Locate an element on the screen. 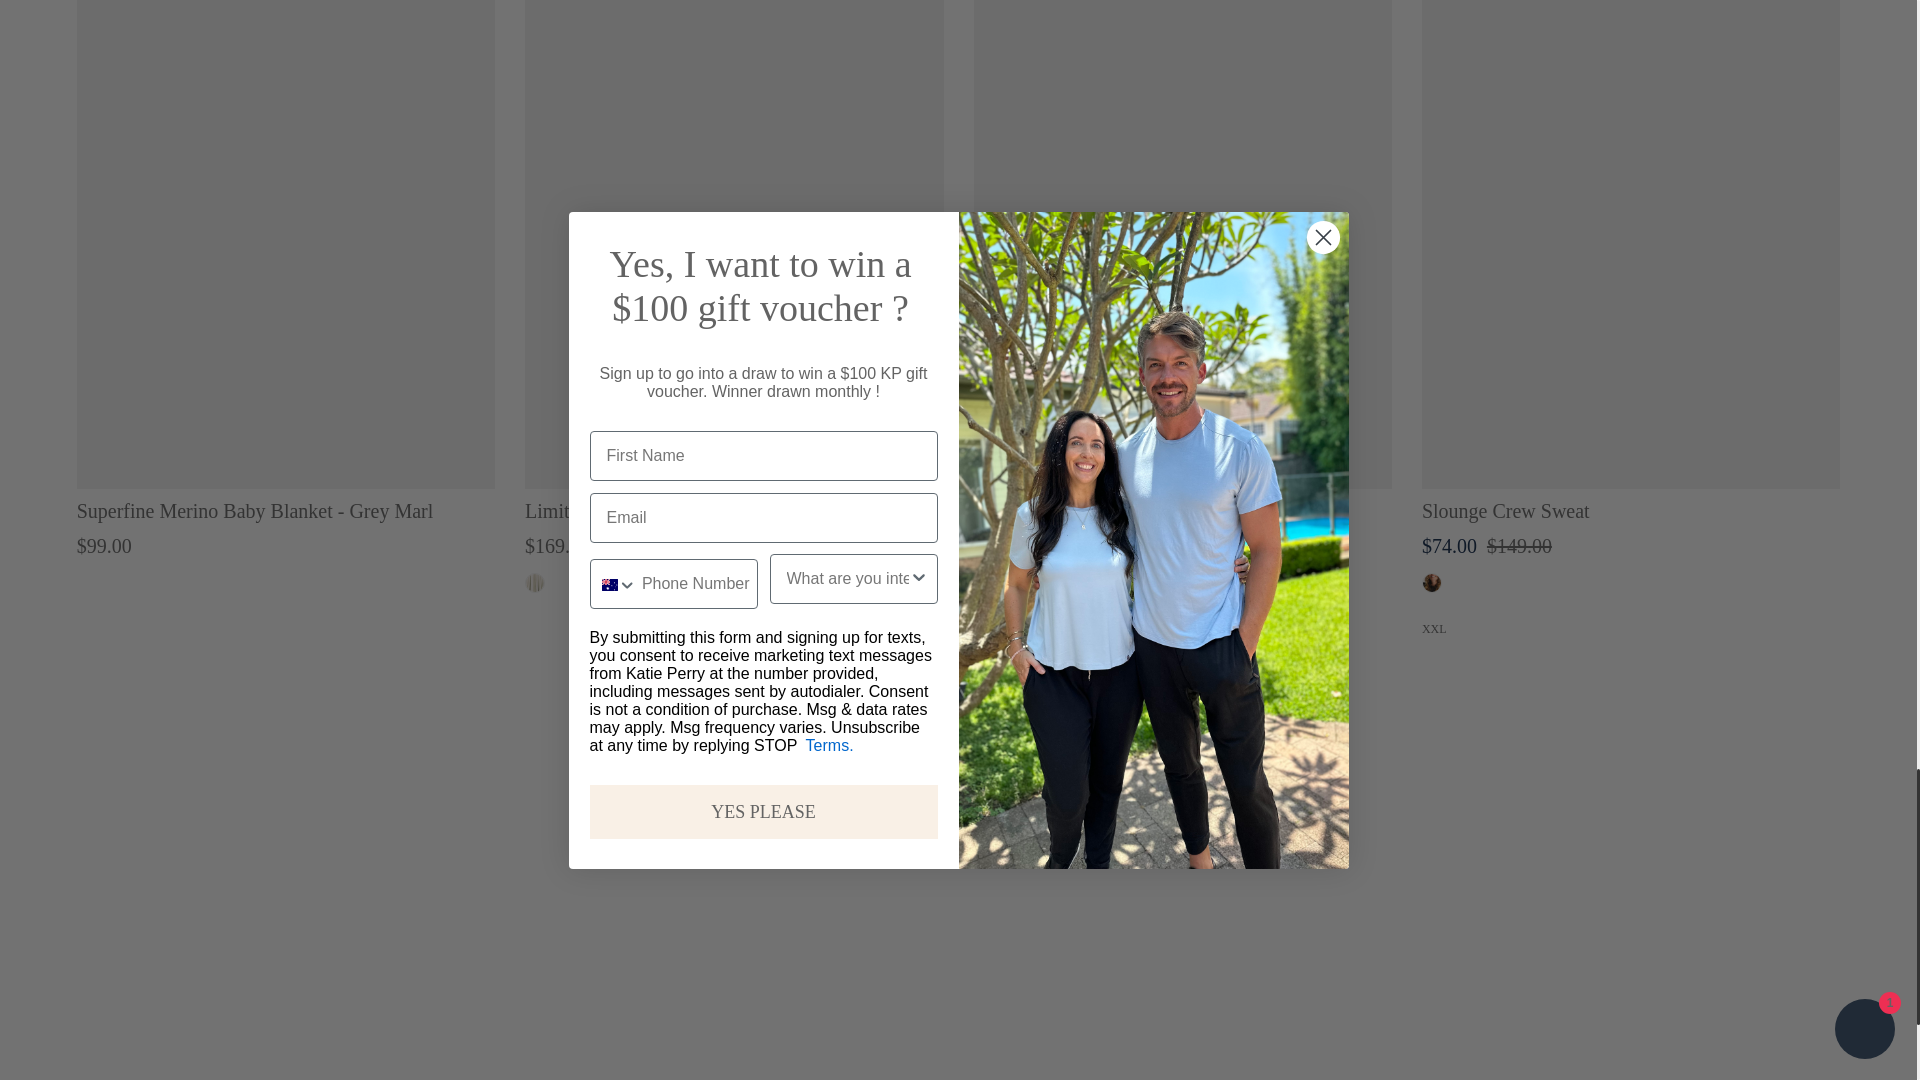 This screenshot has height=1080, width=1920. Paddington Pocket V- Hoodie is located at coordinates (1182, 244).